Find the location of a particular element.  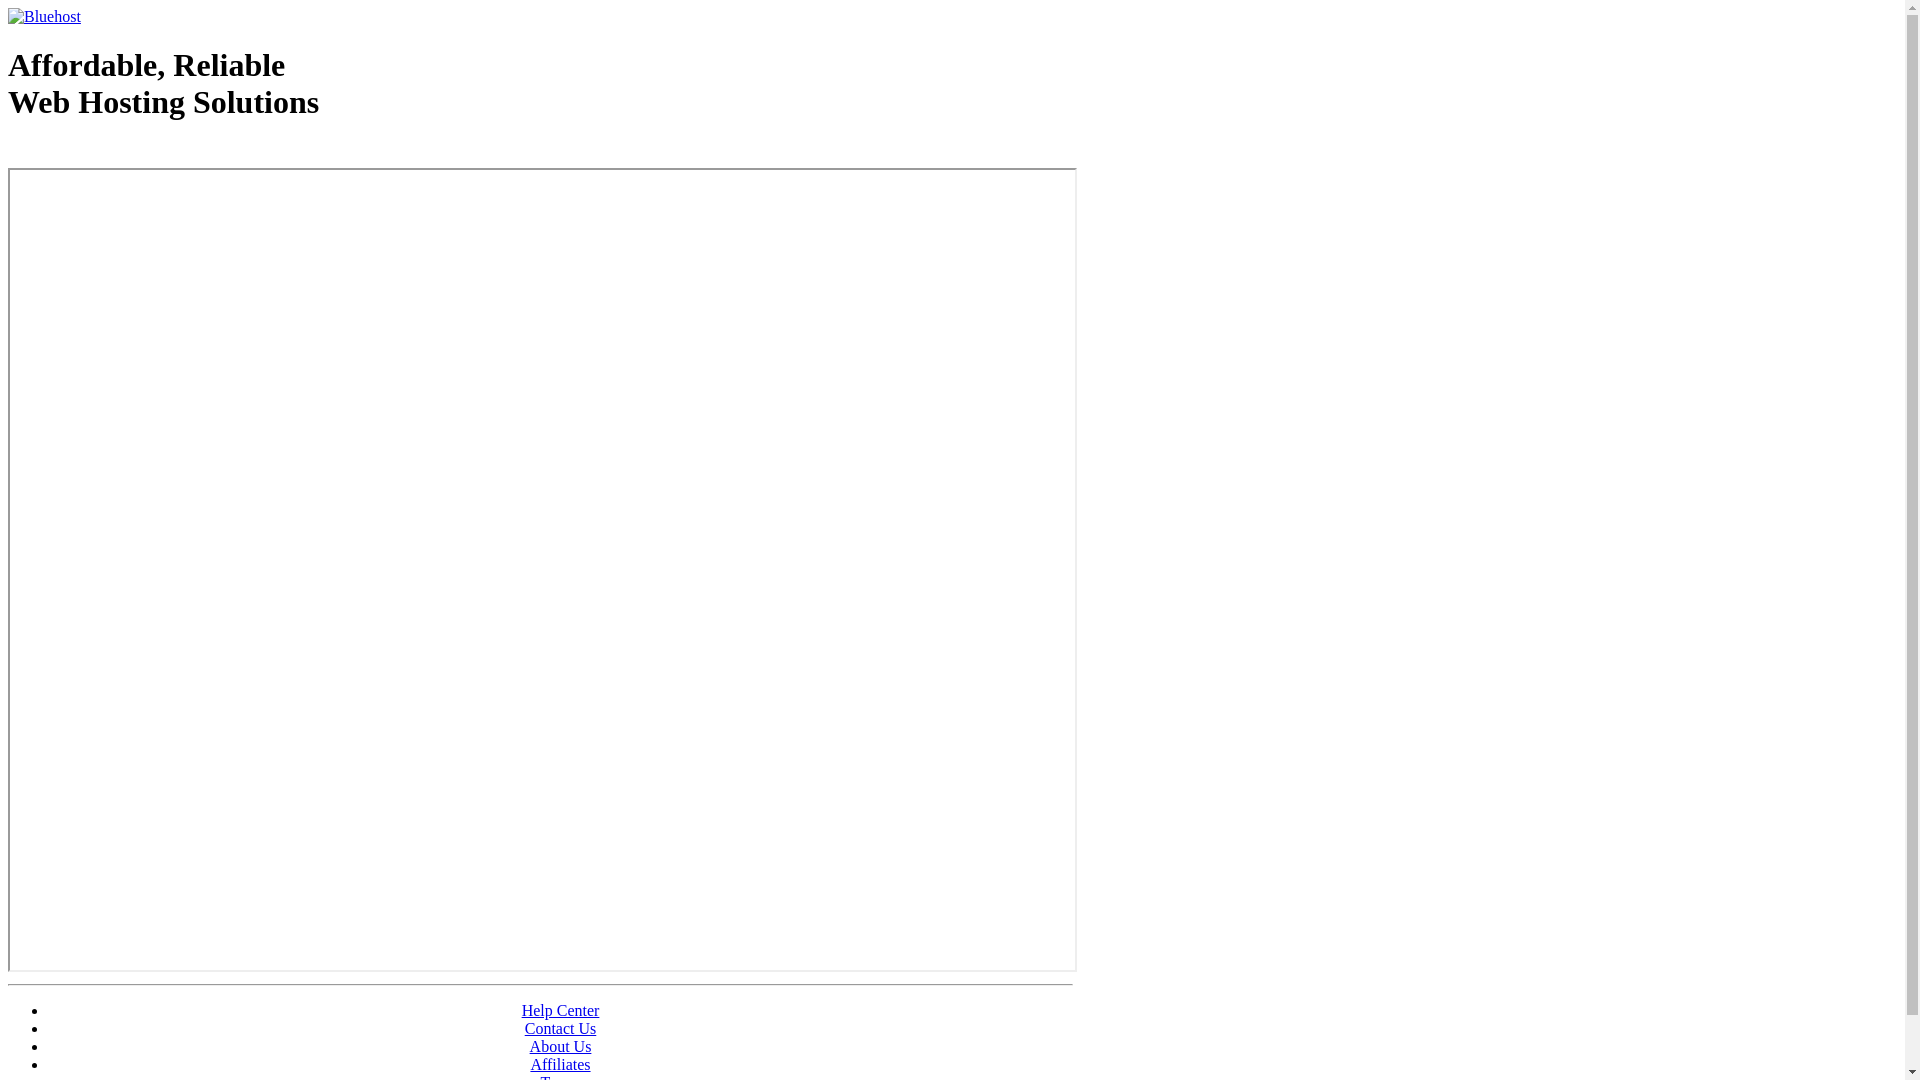

About Us is located at coordinates (561, 1046).